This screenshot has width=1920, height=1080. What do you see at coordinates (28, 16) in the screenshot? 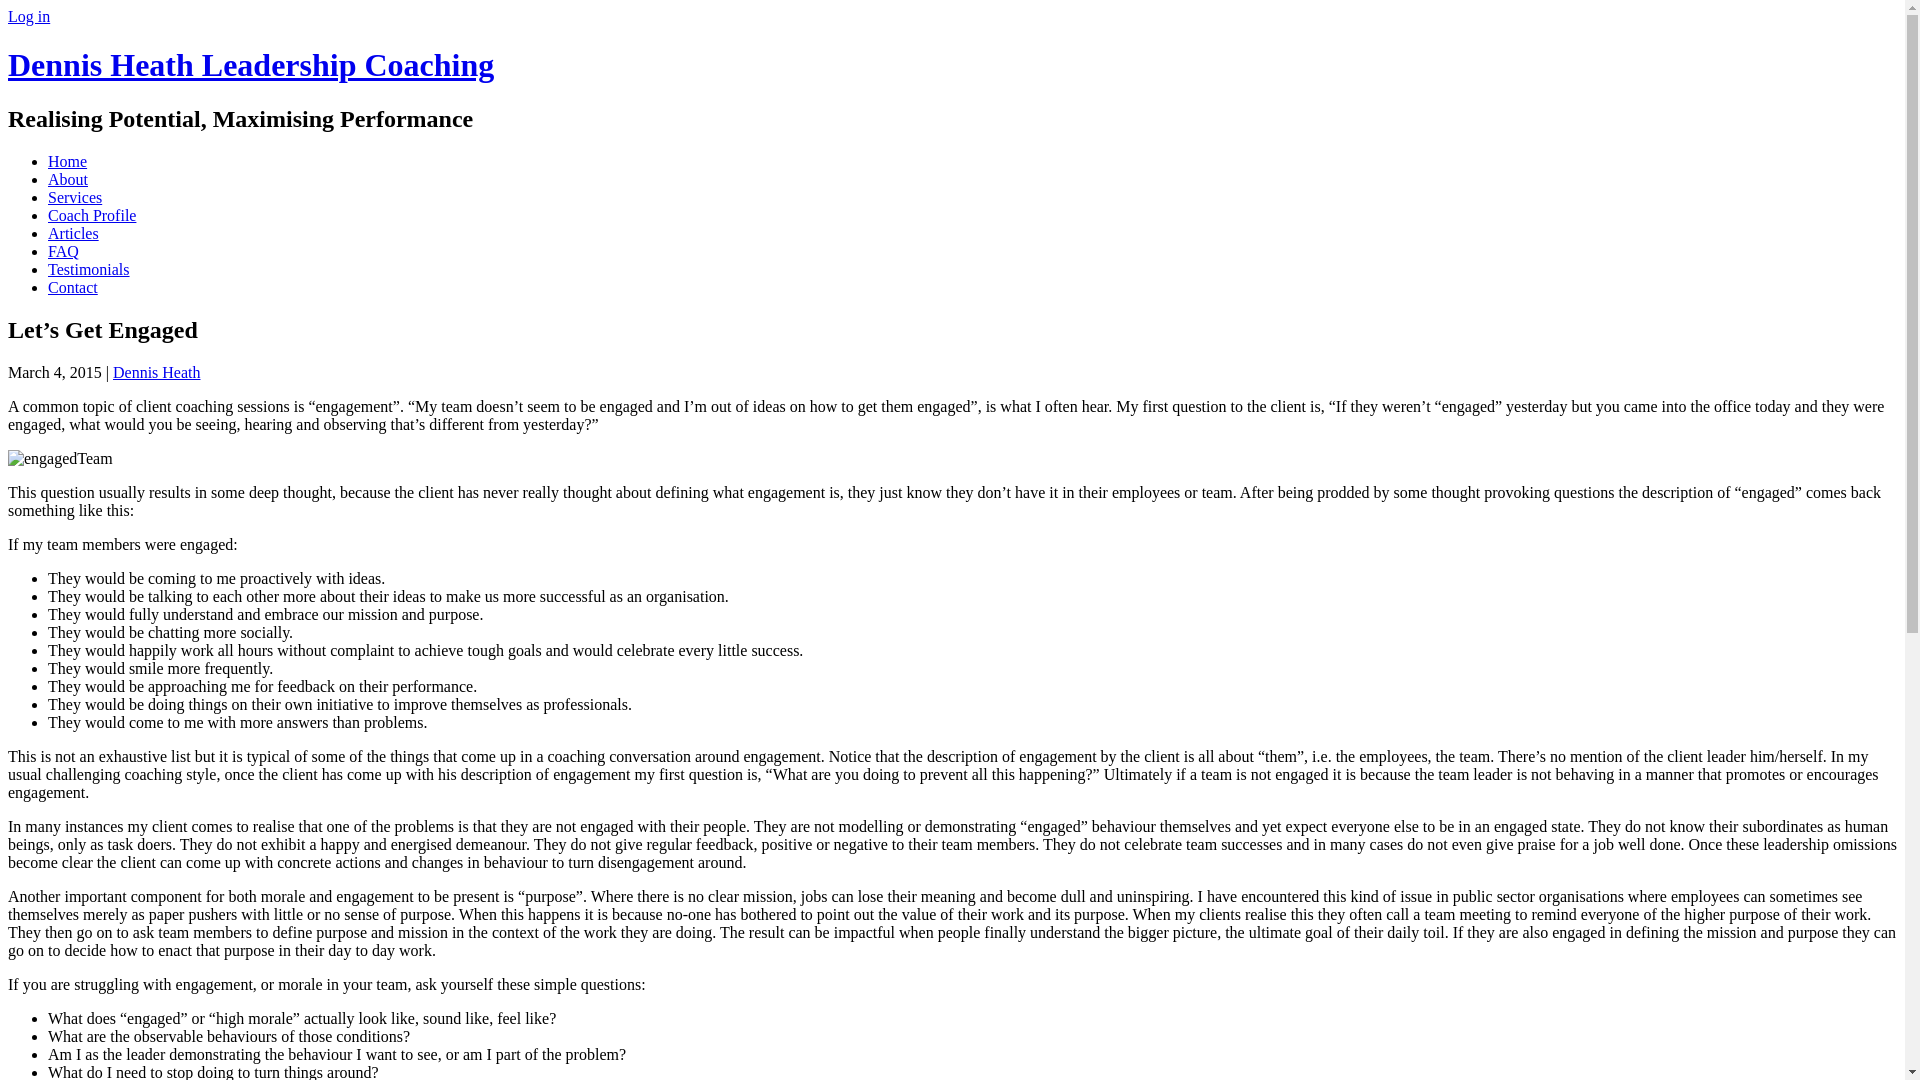
I see `Log in` at bounding box center [28, 16].